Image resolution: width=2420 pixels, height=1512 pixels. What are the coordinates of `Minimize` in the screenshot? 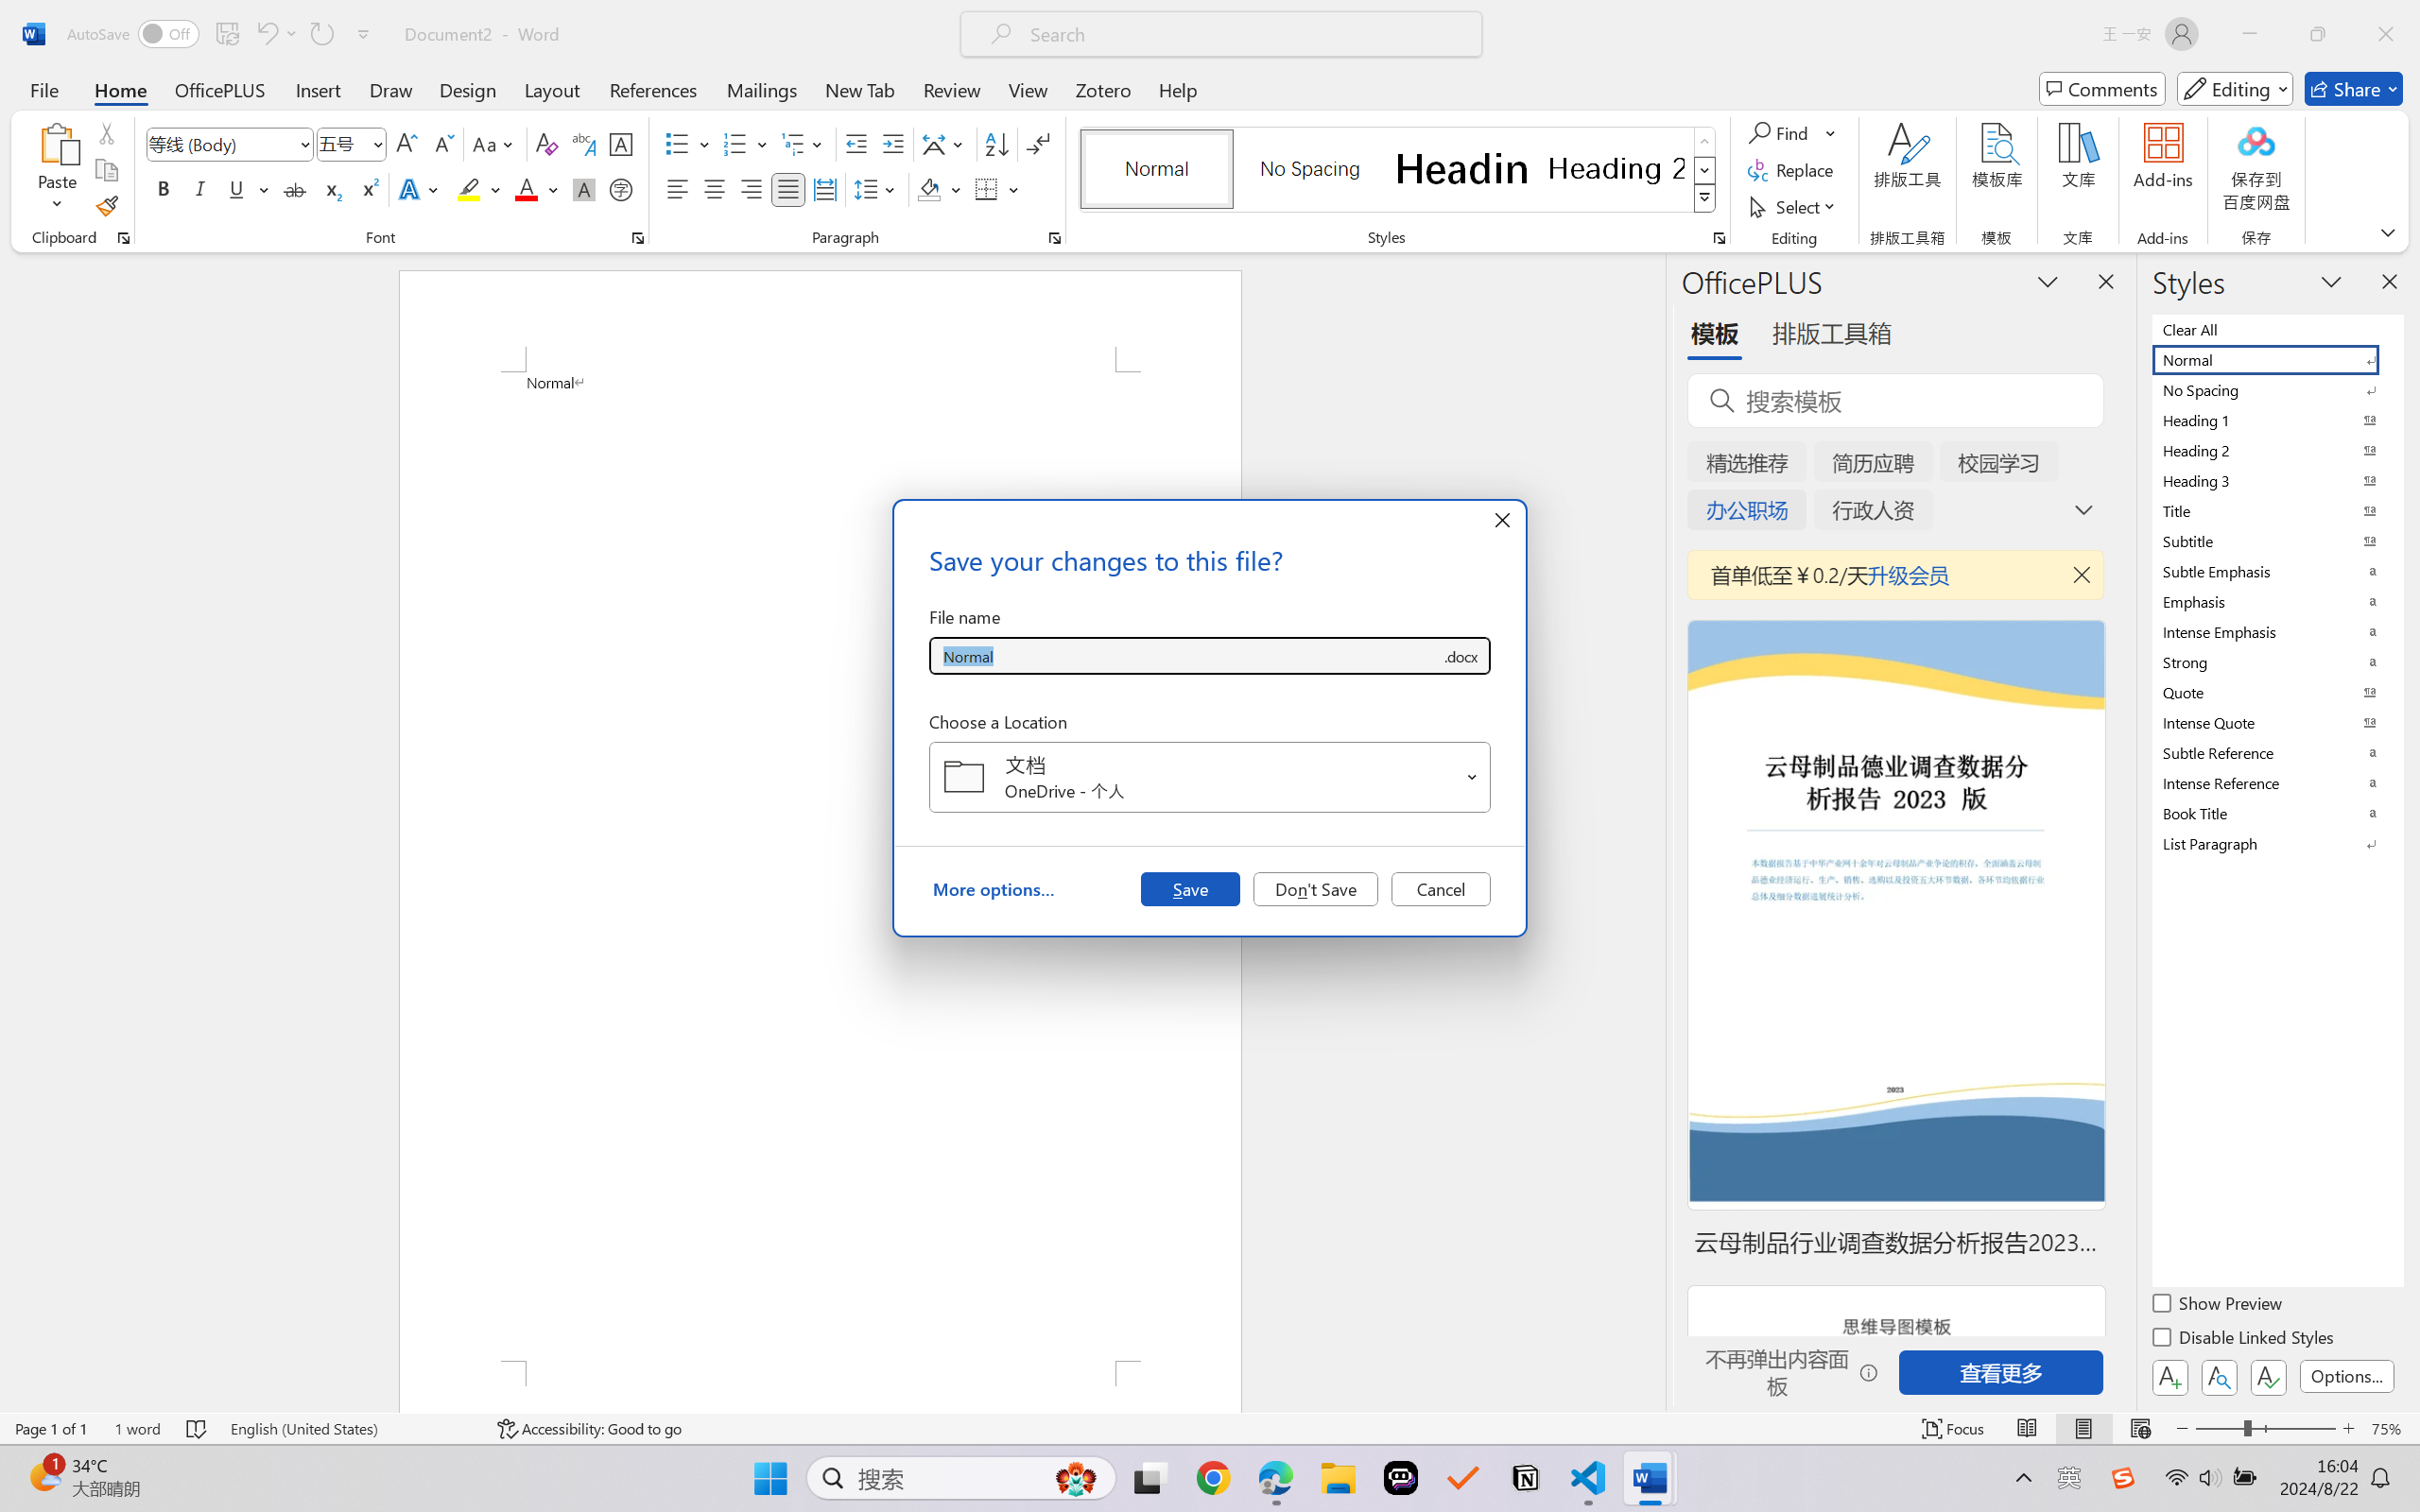 It's located at (2250, 34).